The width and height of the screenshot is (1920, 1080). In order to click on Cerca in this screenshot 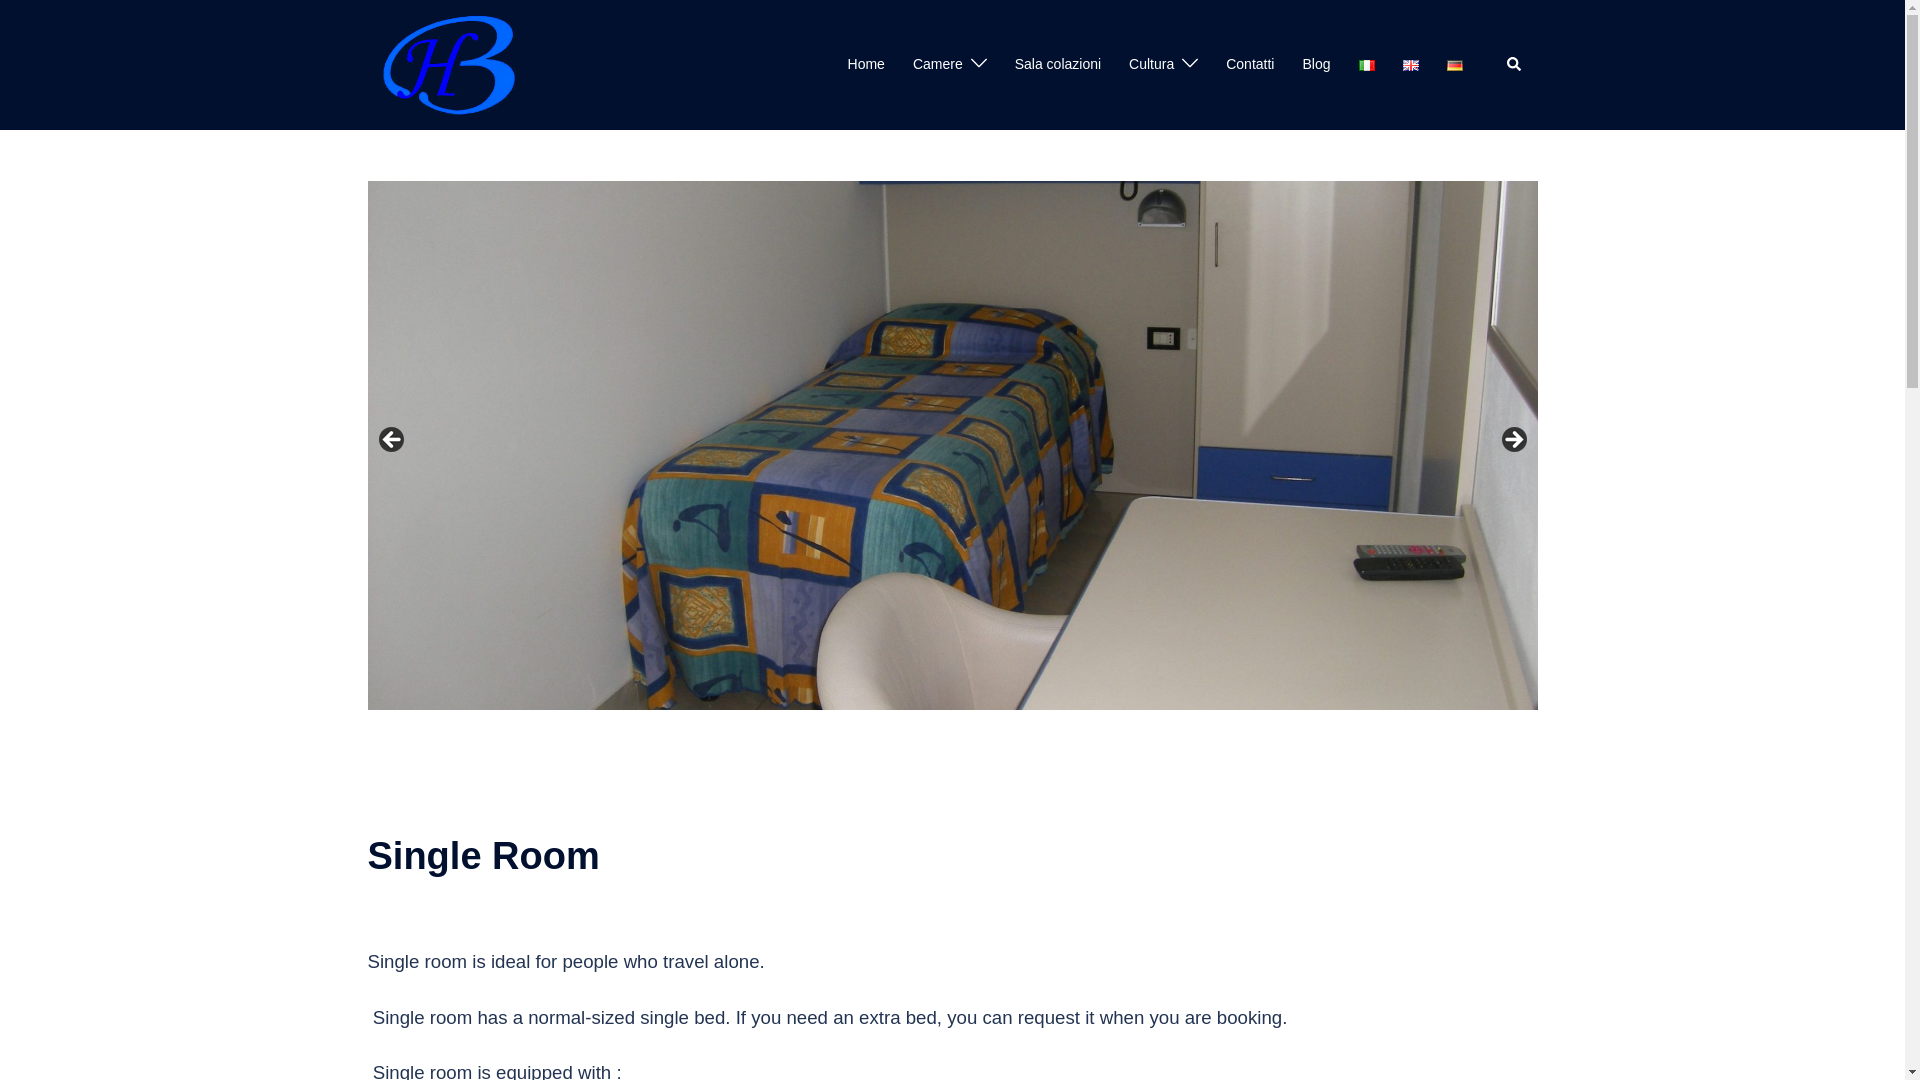, I will do `click(1514, 65)`.